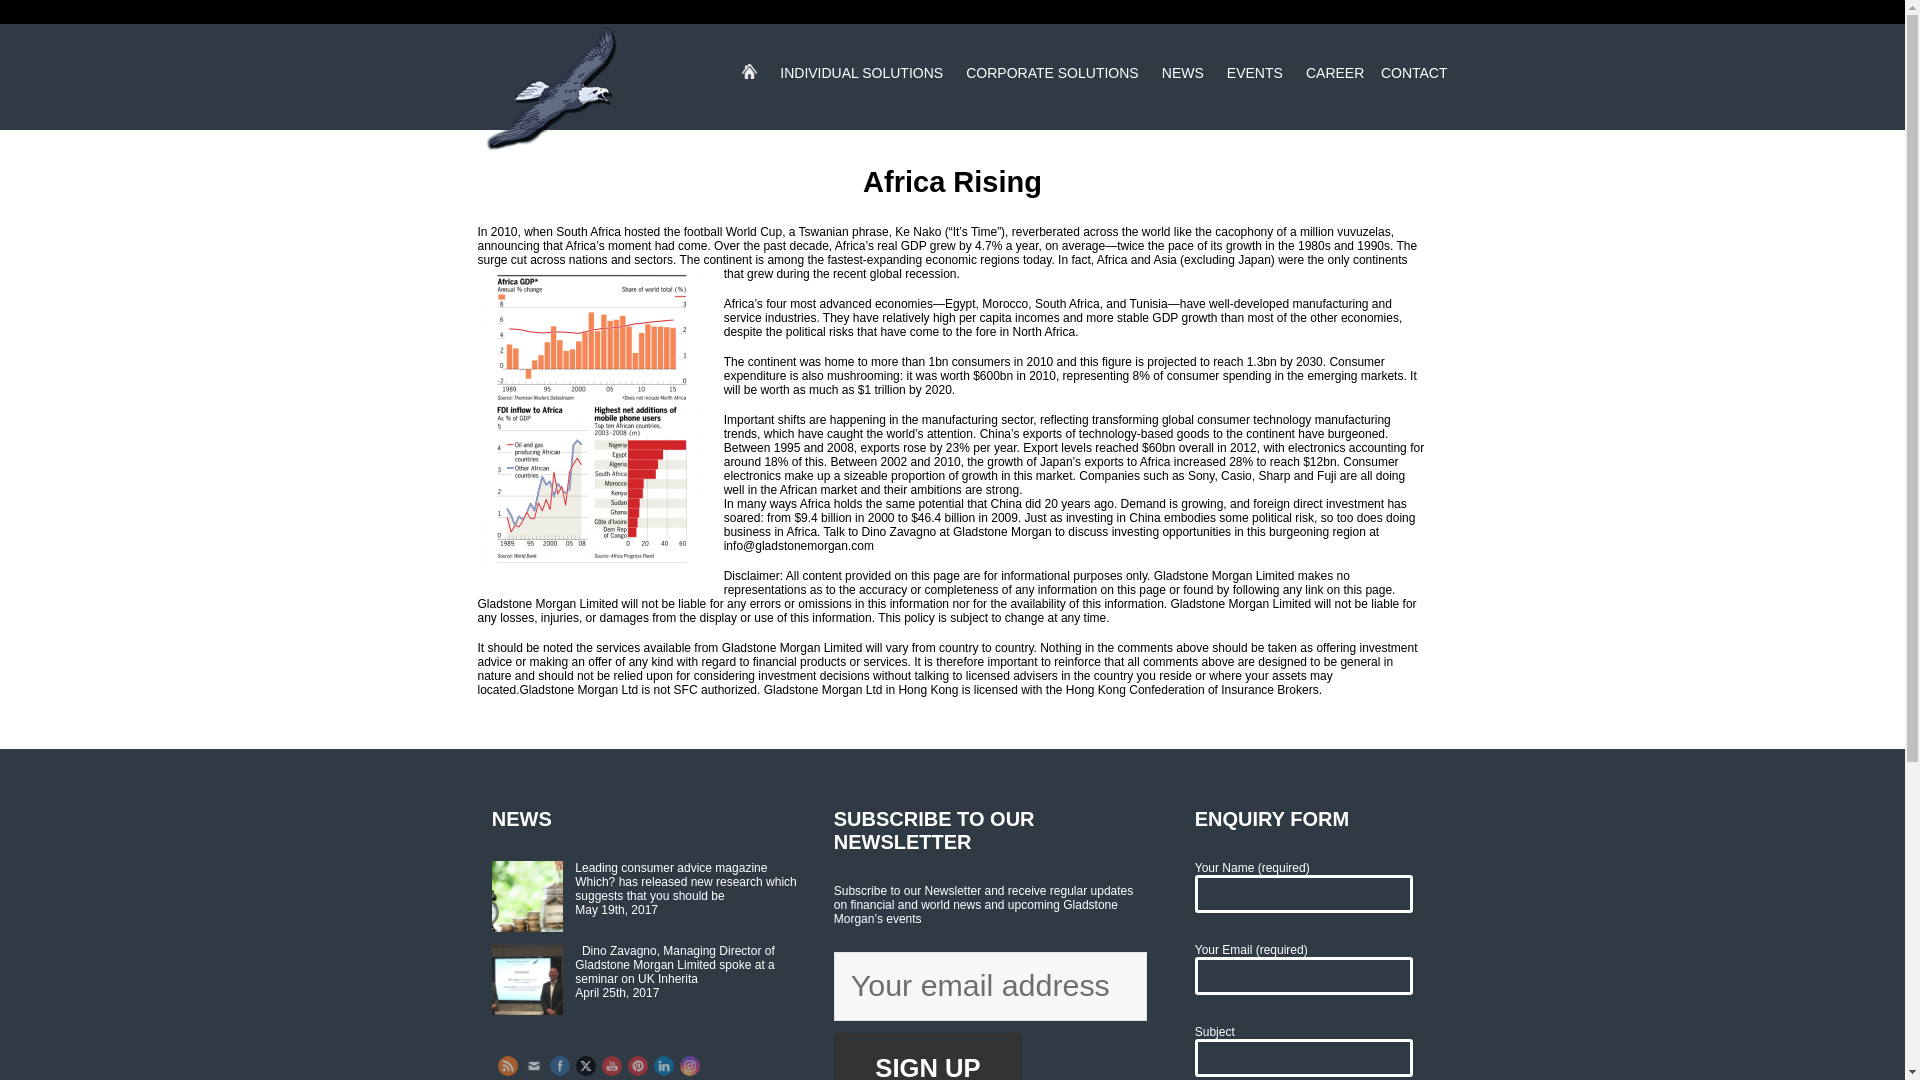 This screenshot has height=1080, width=1920. What do you see at coordinates (611, 1065) in the screenshot?
I see `YouTube` at bounding box center [611, 1065].